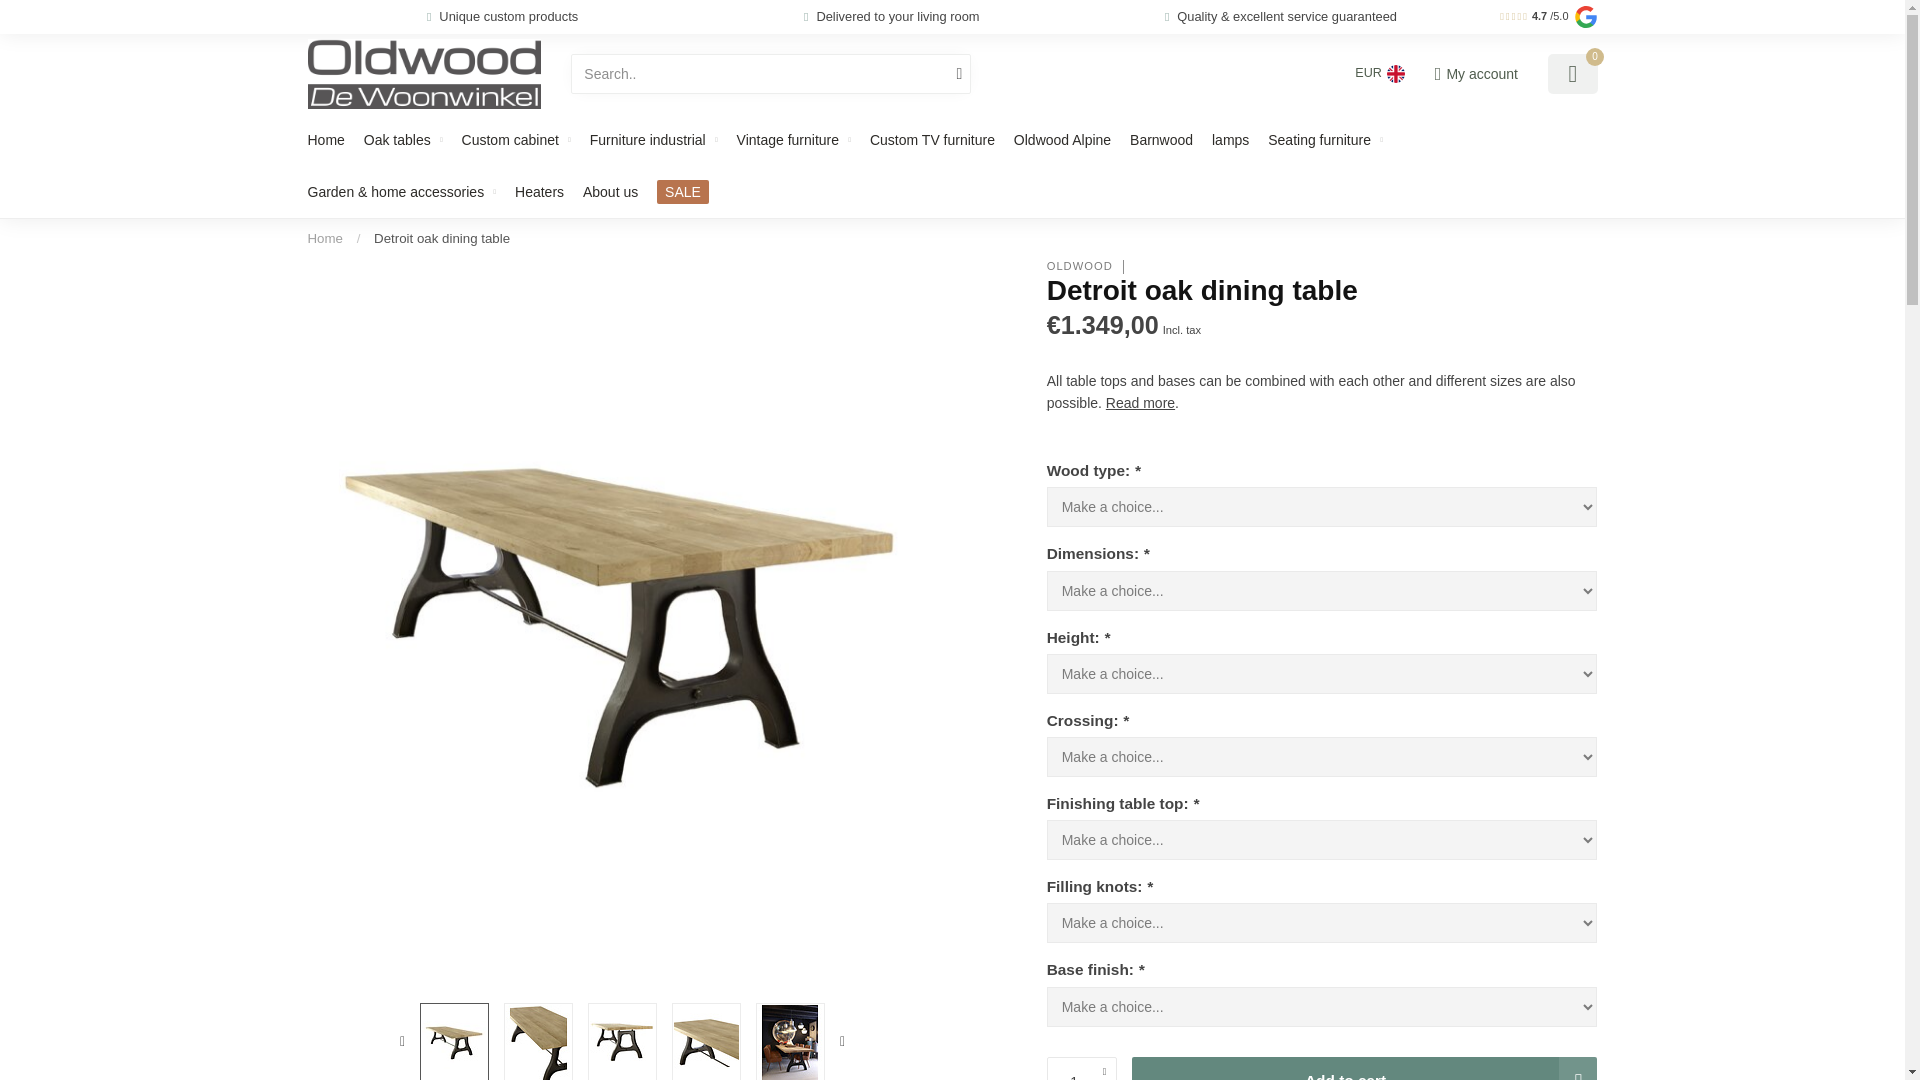 This screenshot has height=1080, width=1920. What do you see at coordinates (1572, 74) in the screenshot?
I see `0` at bounding box center [1572, 74].